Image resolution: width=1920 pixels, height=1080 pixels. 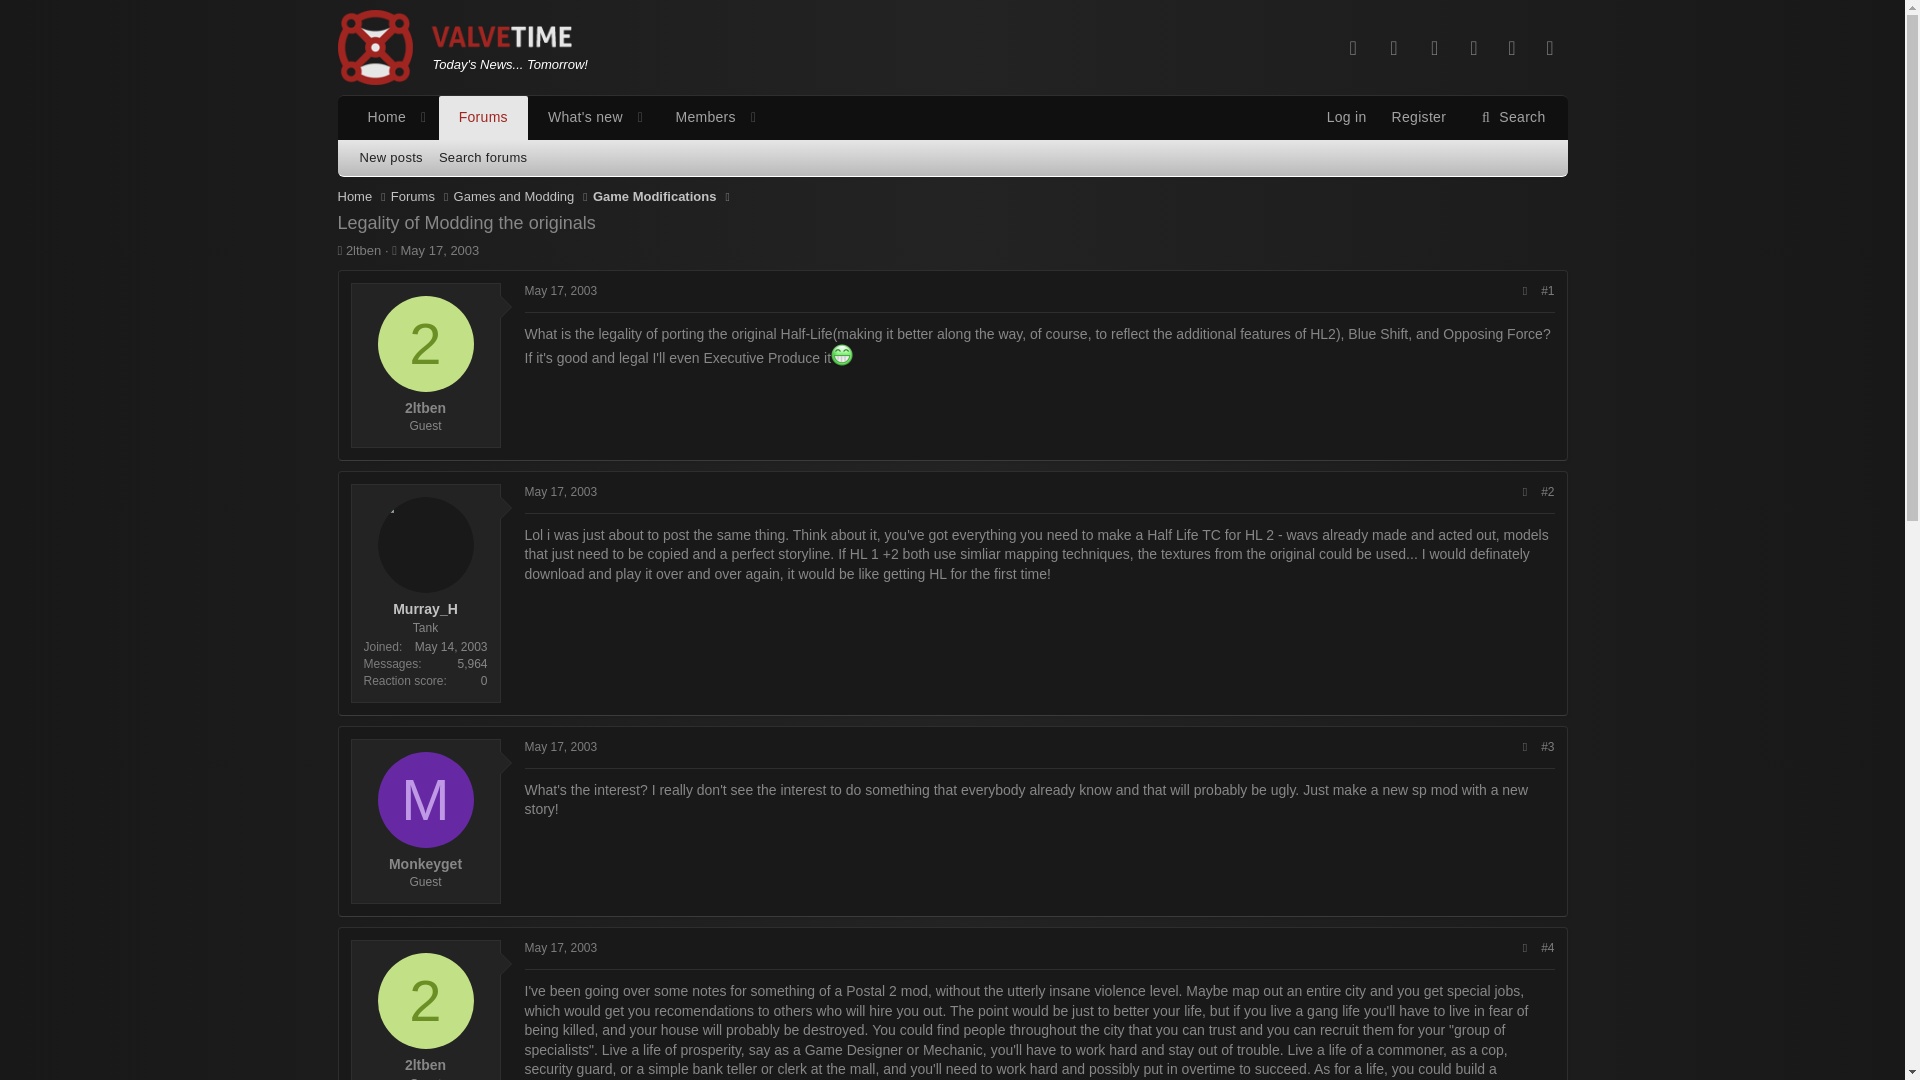 What do you see at coordinates (952, 180) in the screenshot?
I see `2ltben` at bounding box center [952, 180].